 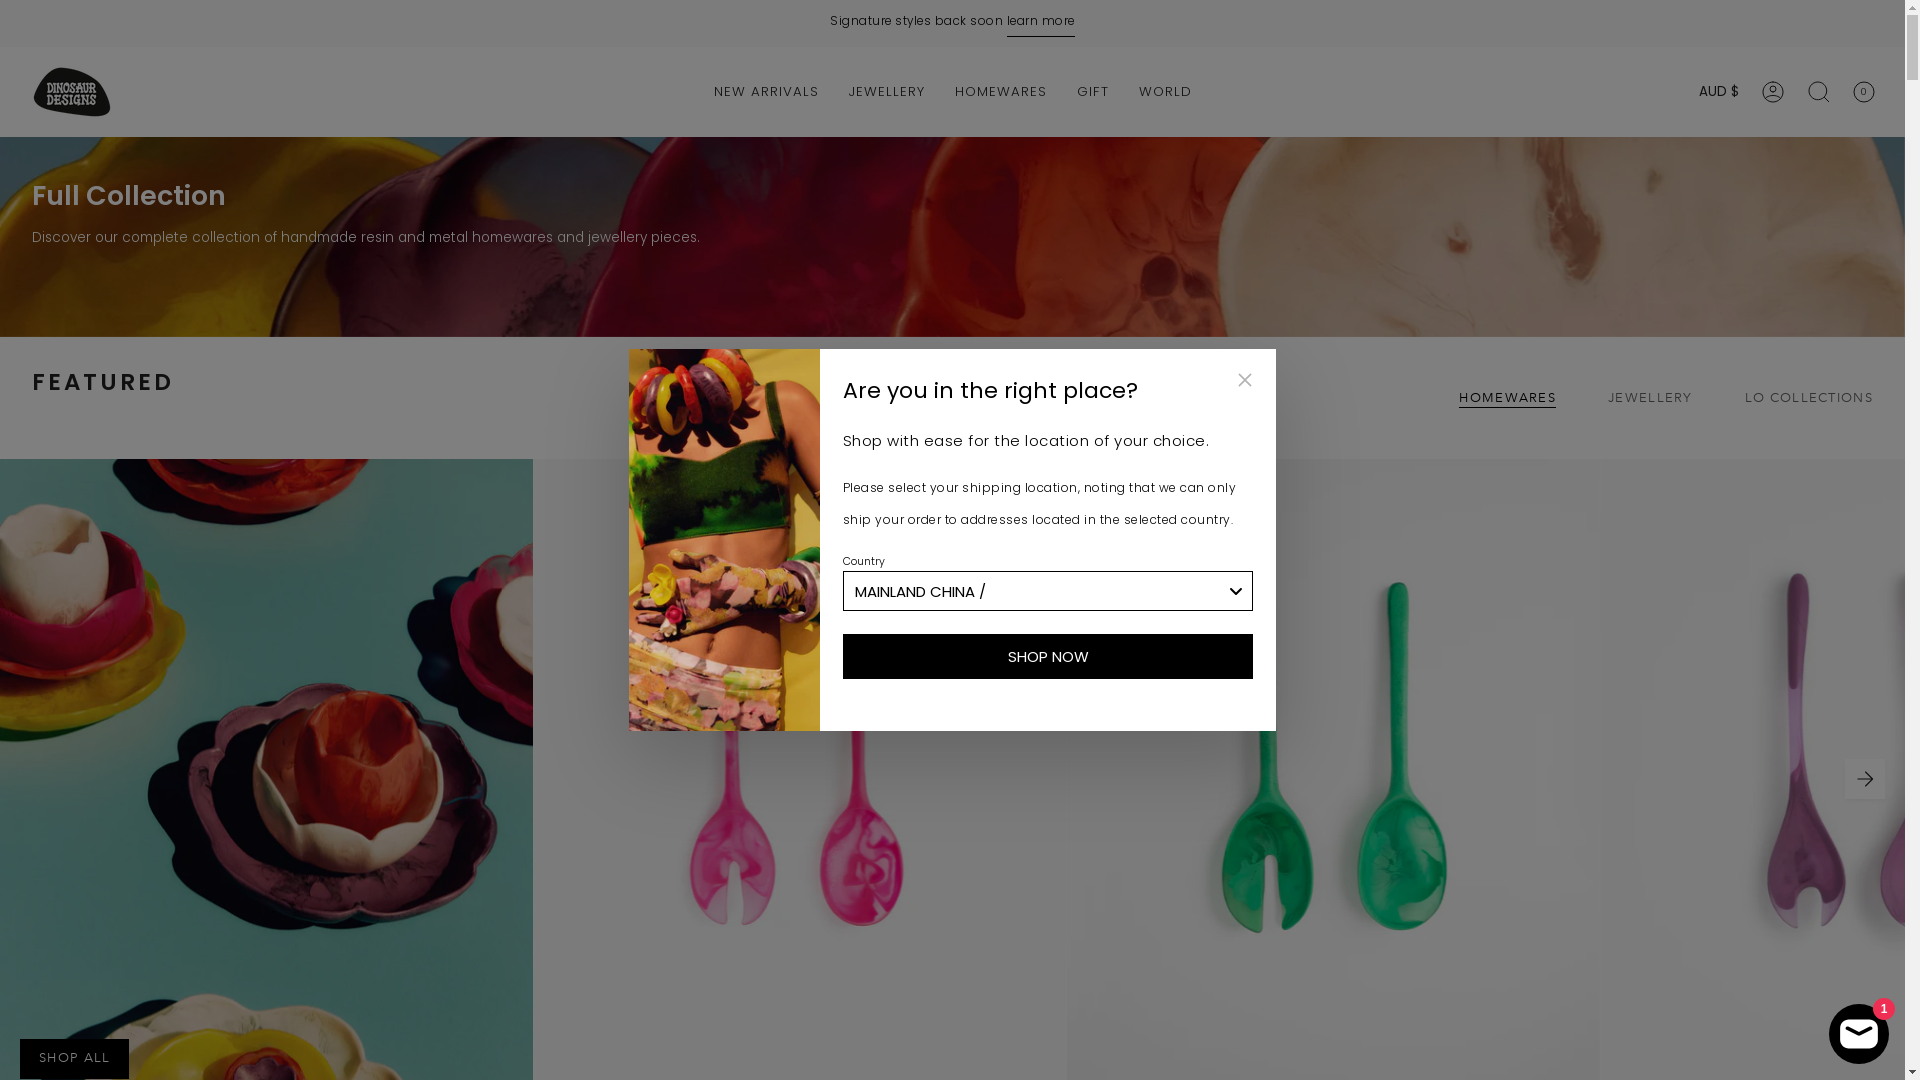 What do you see at coordinates (1093, 92) in the screenshot?
I see `GIFT` at bounding box center [1093, 92].